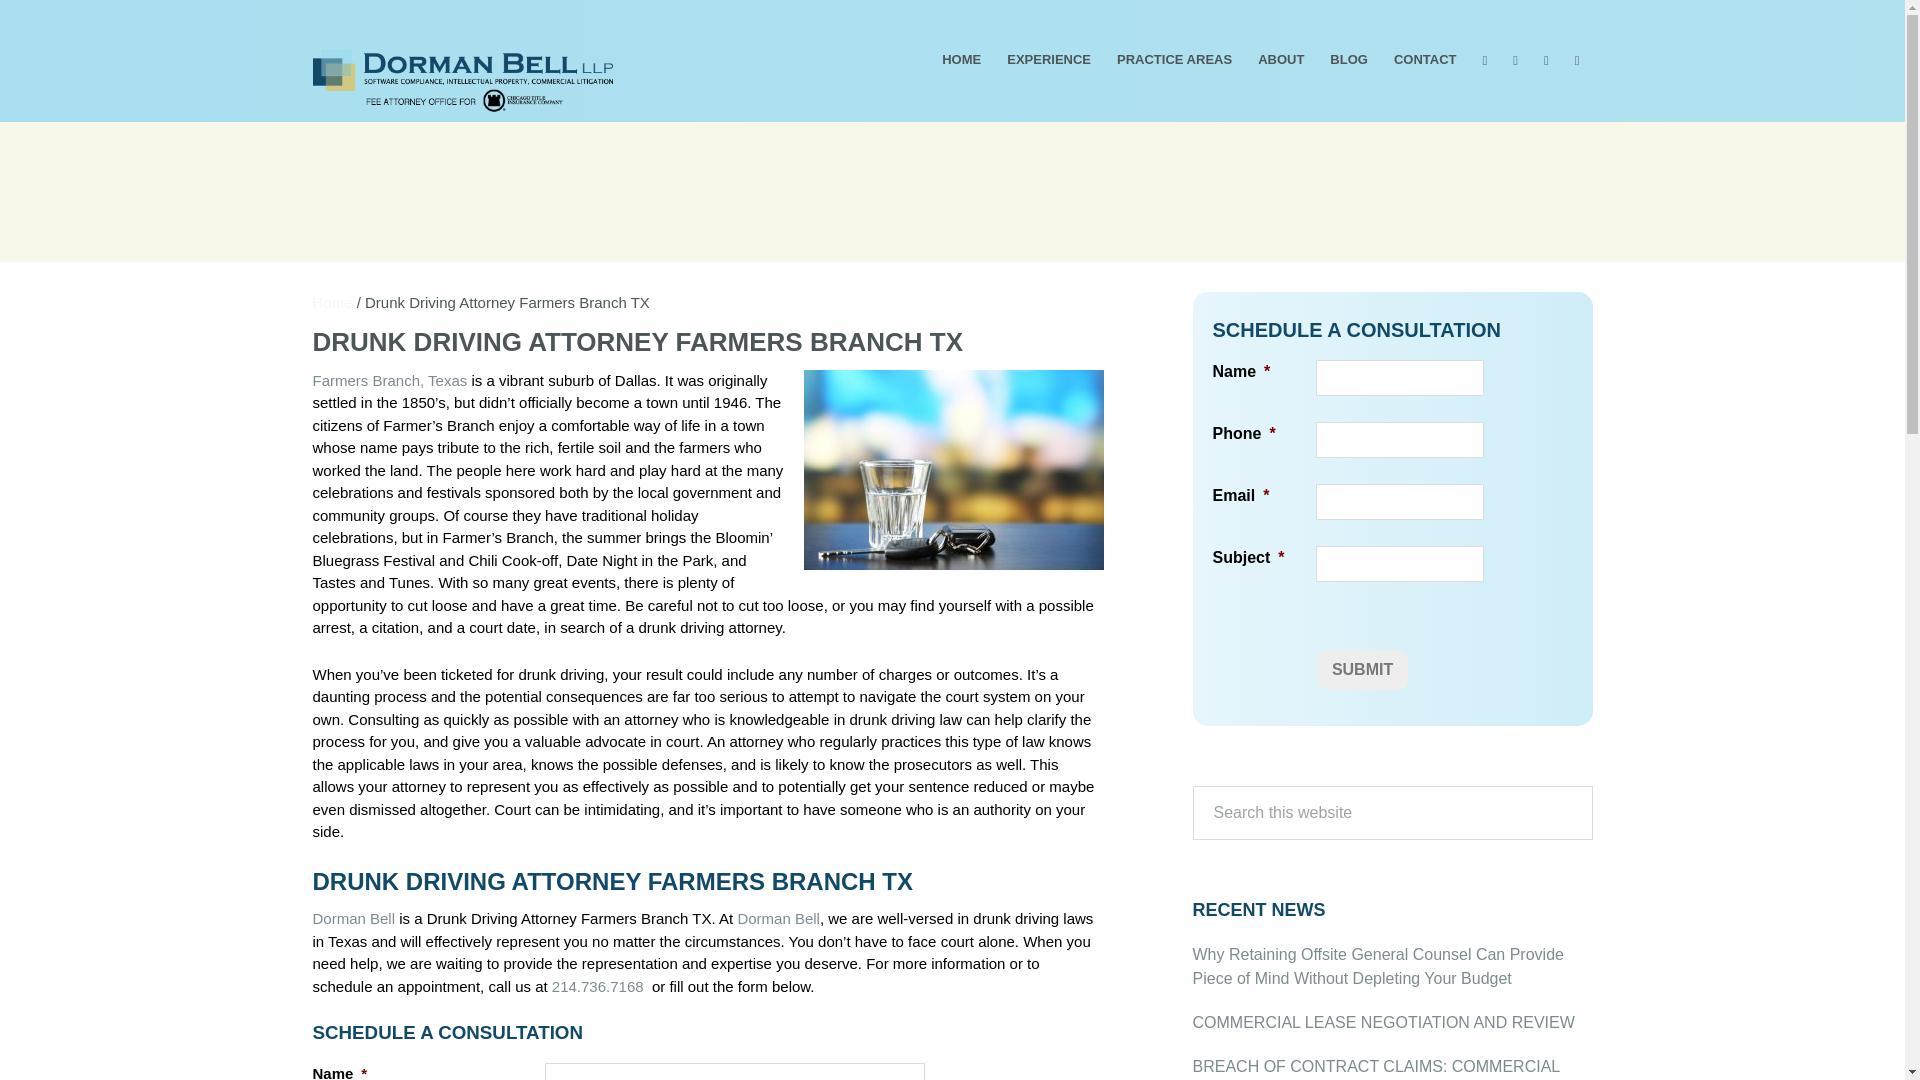 The width and height of the screenshot is (1920, 1080). What do you see at coordinates (1049, 59) in the screenshot?
I see `EXPERIENCE` at bounding box center [1049, 59].